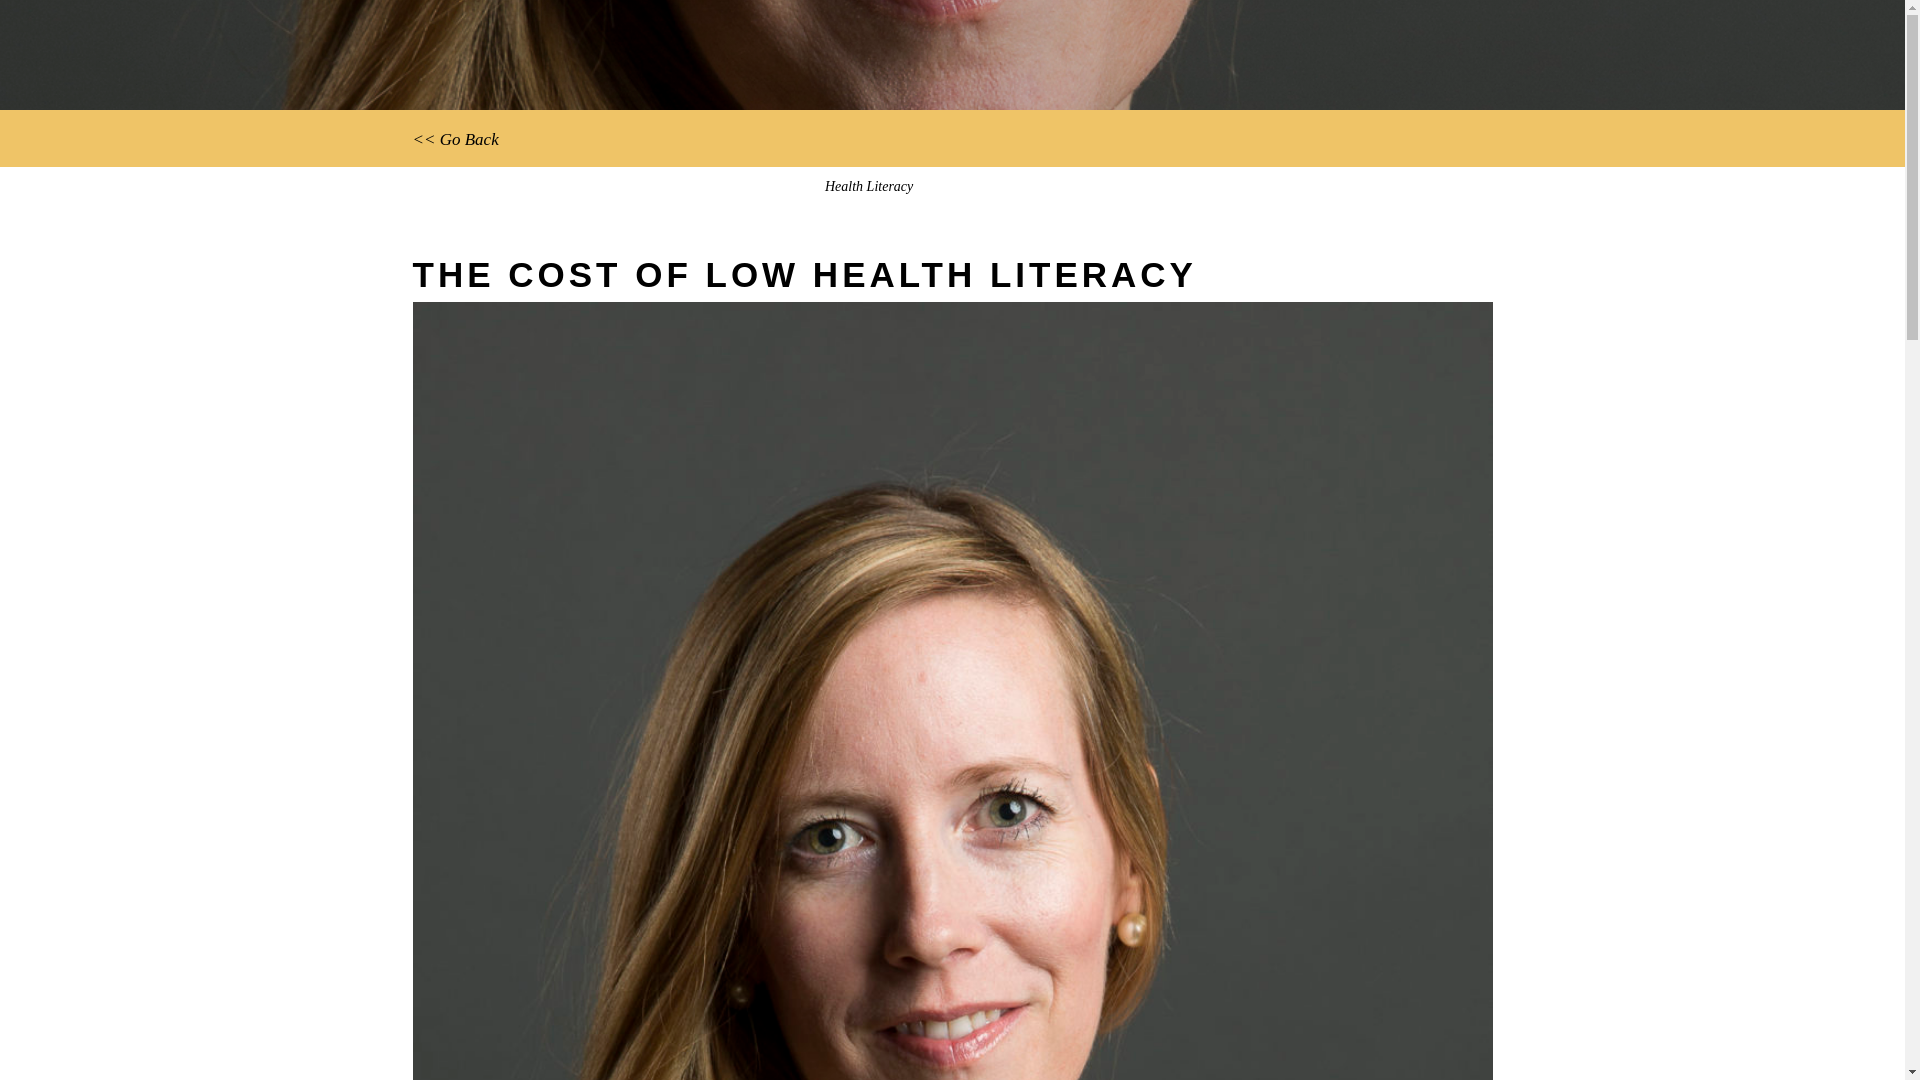  What do you see at coordinates (869, 186) in the screenshot?
I see `Health Literacy` at bounding box center [869, 186].